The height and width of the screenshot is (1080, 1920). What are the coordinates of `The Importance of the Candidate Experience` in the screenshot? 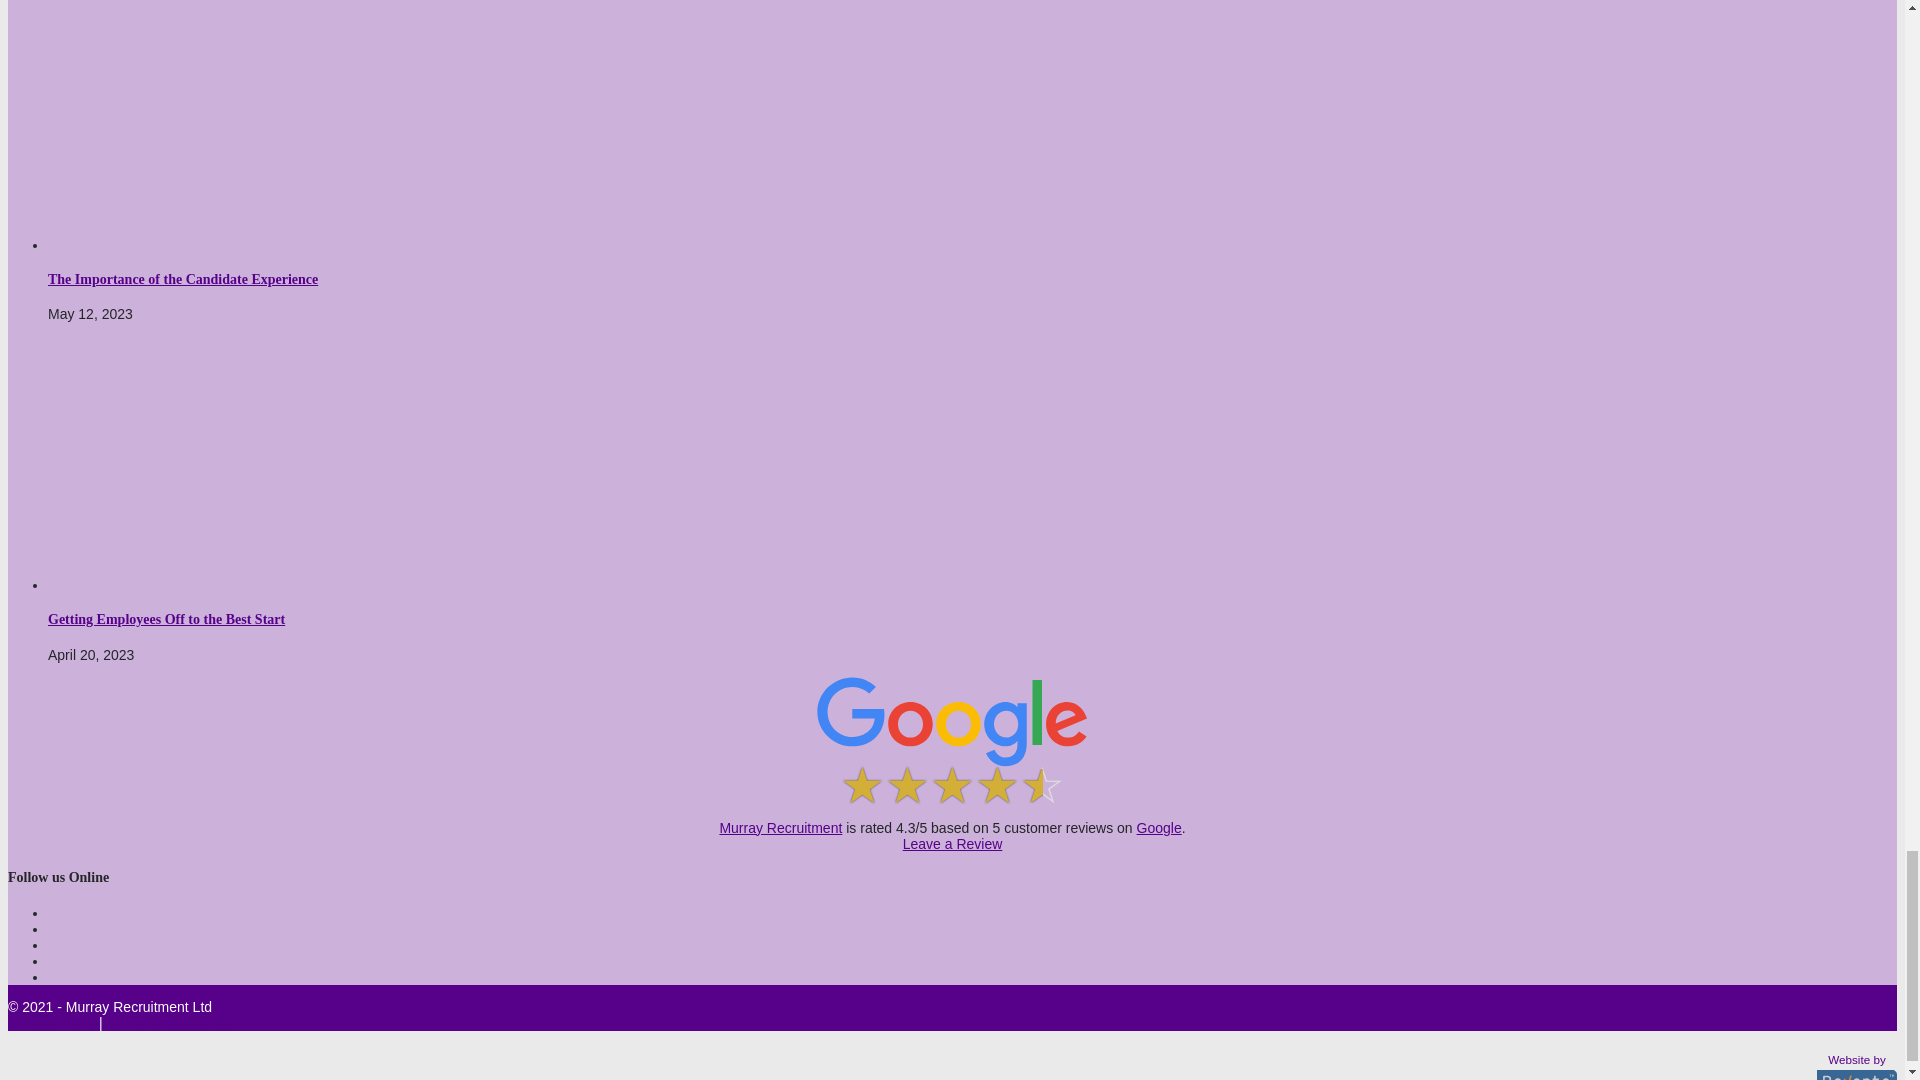 It's located at (222, 244).